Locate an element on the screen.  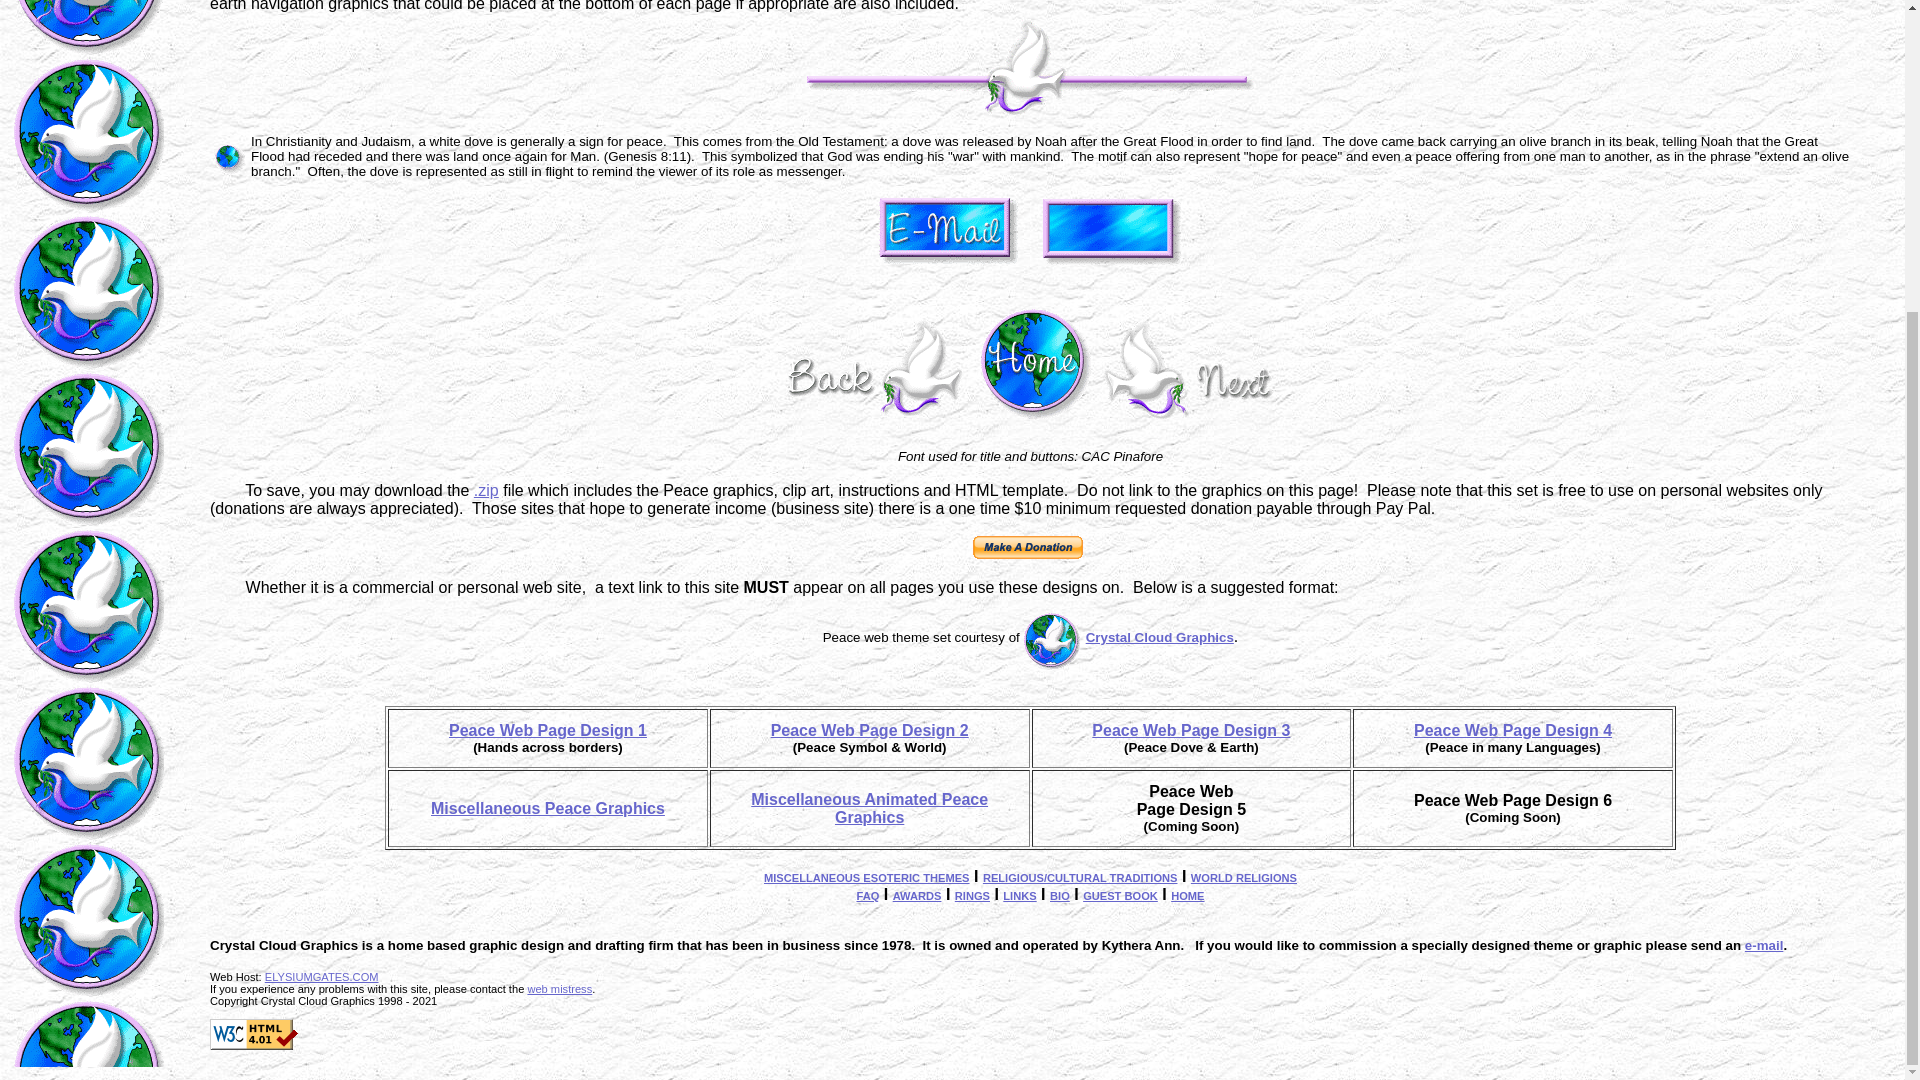
AWARDS is located at coordinates (917, 894).